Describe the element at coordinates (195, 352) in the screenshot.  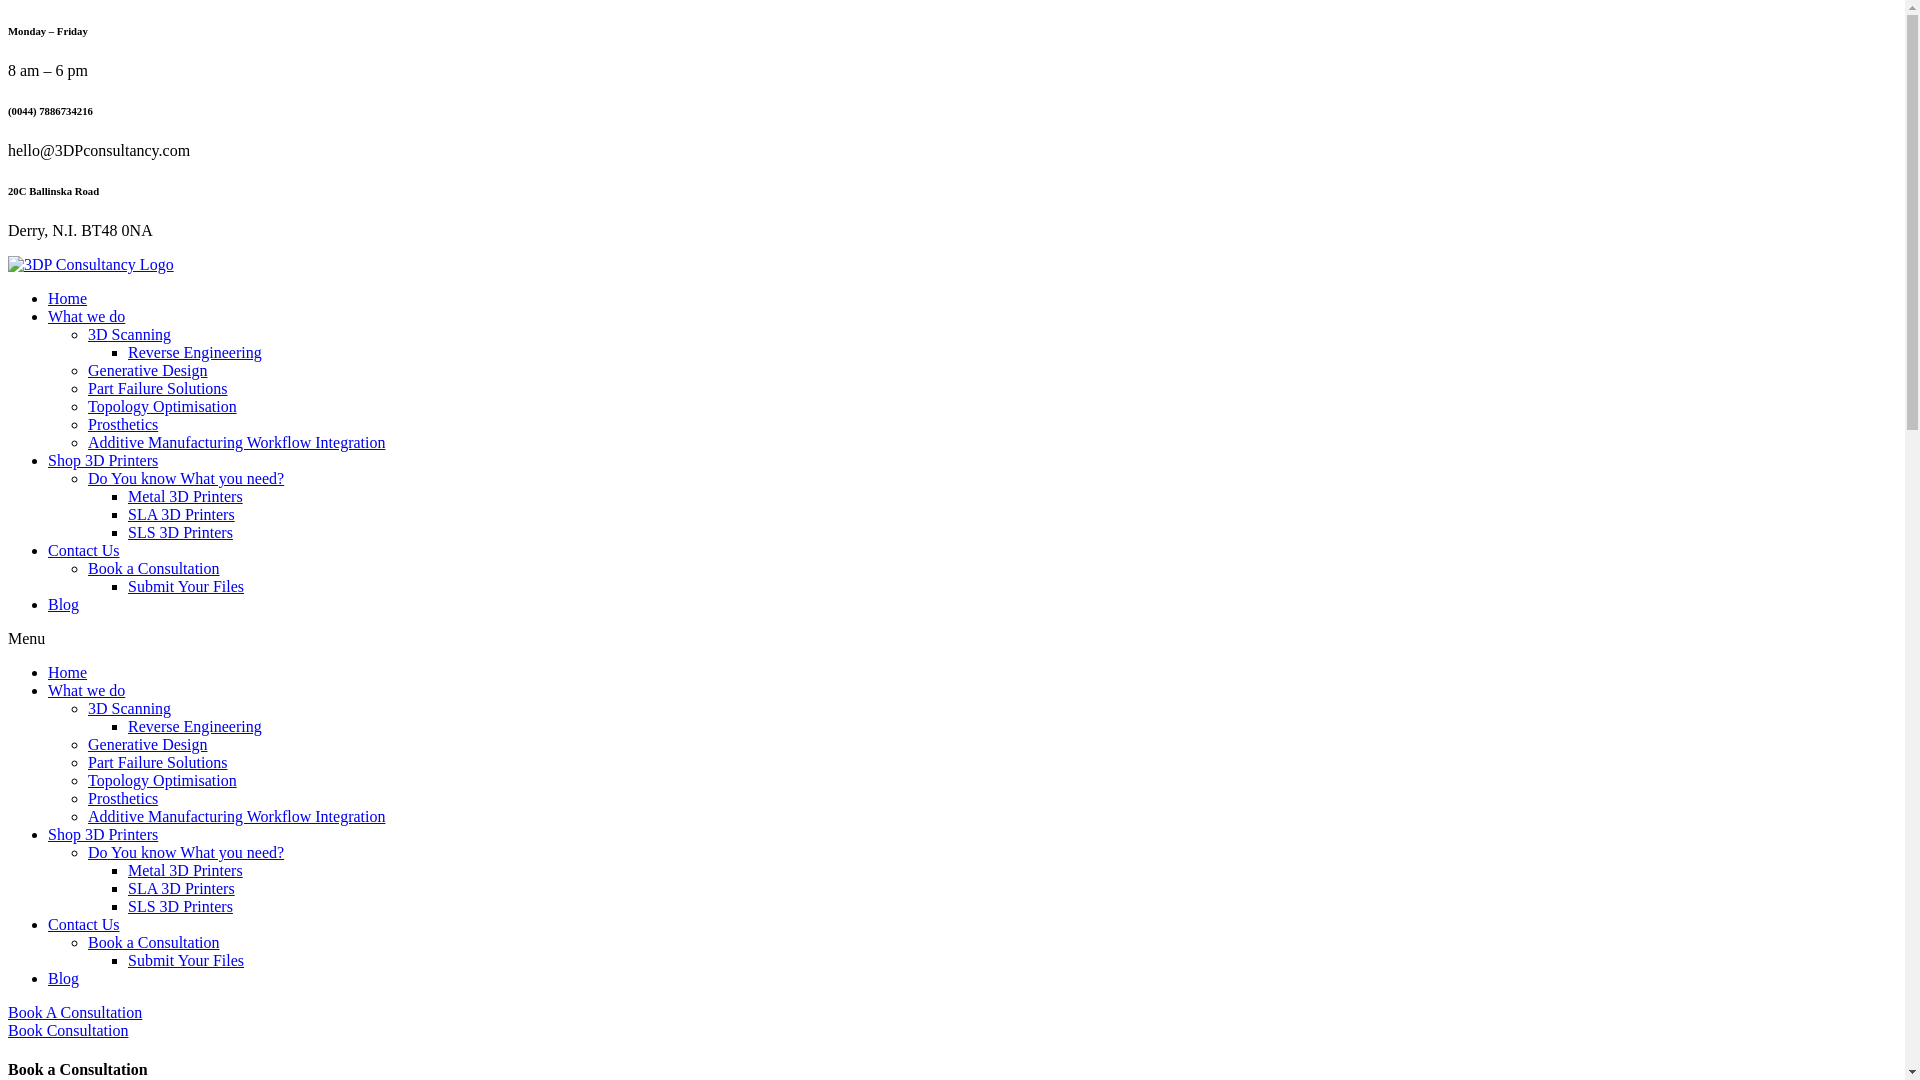
I see `Reverse Engineering` at that location.